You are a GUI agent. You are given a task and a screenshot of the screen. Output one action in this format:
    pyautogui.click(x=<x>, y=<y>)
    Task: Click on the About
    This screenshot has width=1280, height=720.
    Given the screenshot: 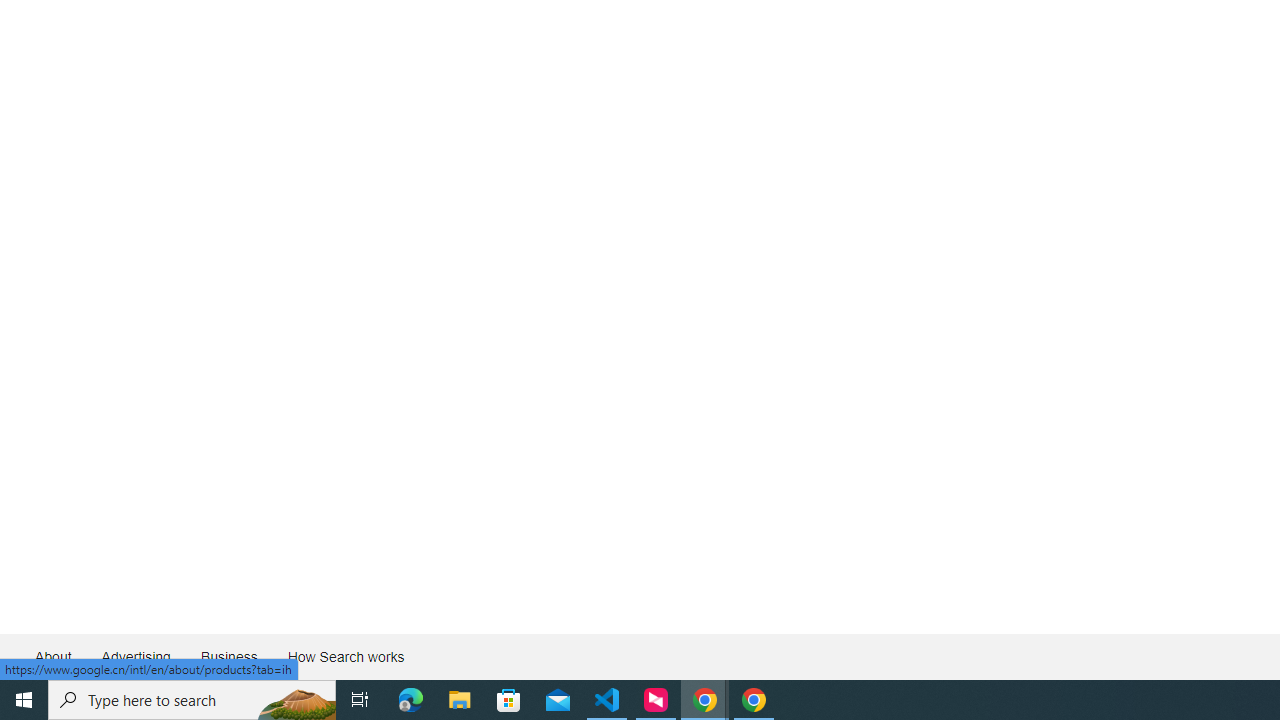 What is the action you would take?
    pyautogui.click(x=54, y=656)
    